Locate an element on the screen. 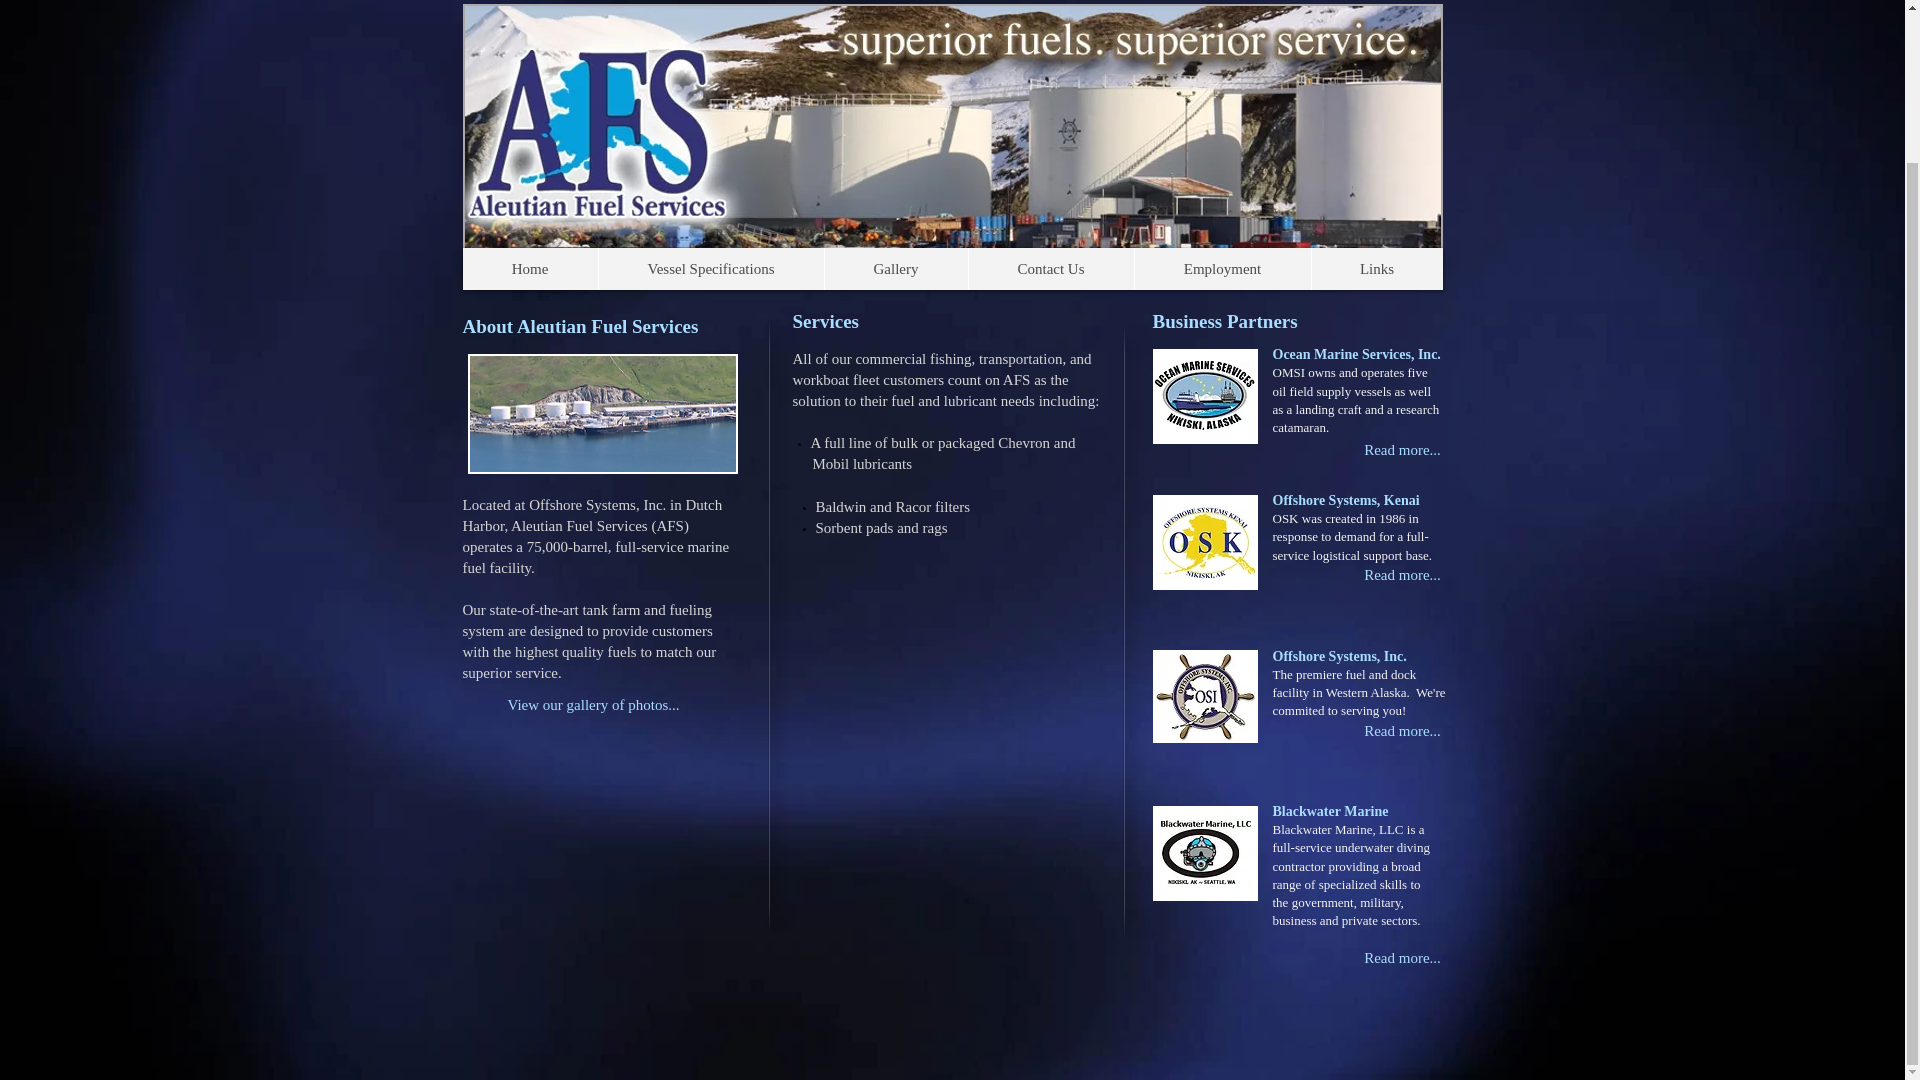 The image size is (1920, 1080). Gallery is located at coordinates (895, 269).